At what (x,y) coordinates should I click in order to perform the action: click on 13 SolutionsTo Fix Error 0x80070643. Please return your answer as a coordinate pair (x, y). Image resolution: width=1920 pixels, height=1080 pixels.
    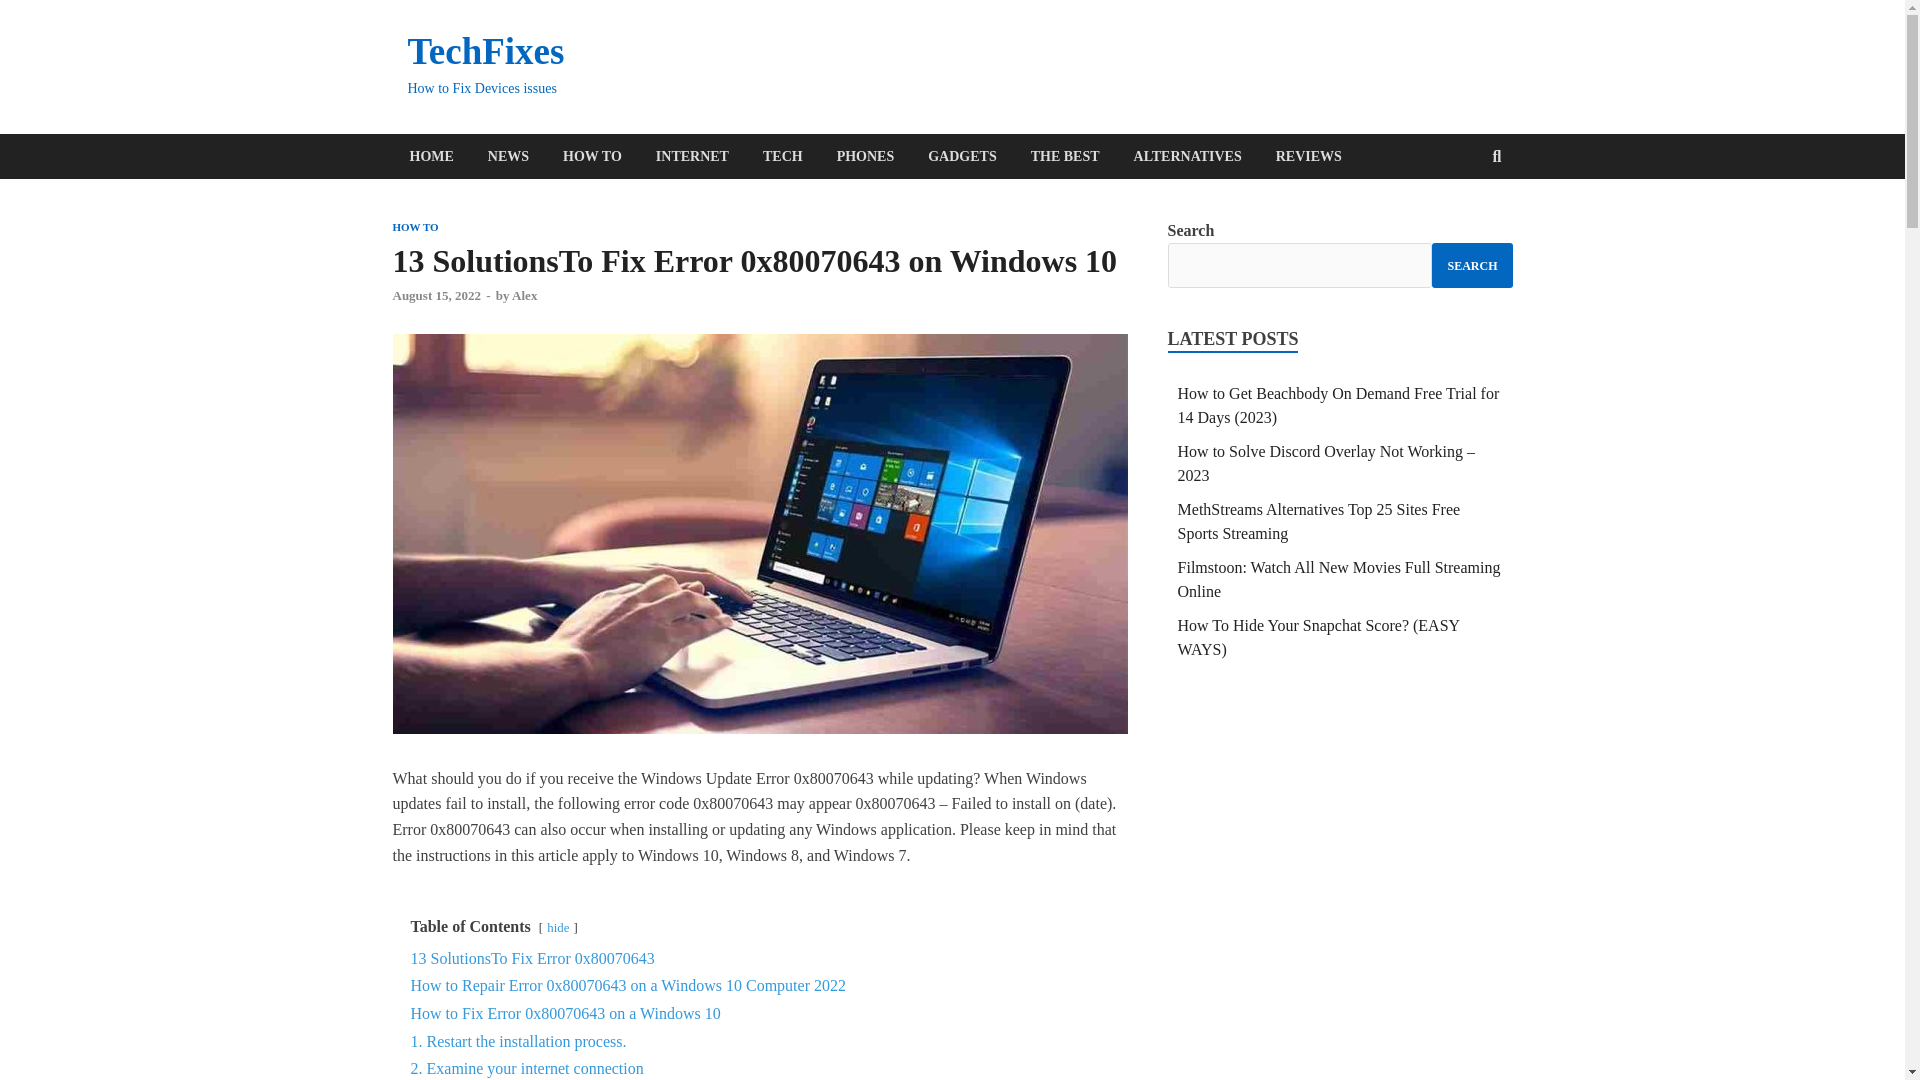
    Looking at the image, I should click on (532, 958).